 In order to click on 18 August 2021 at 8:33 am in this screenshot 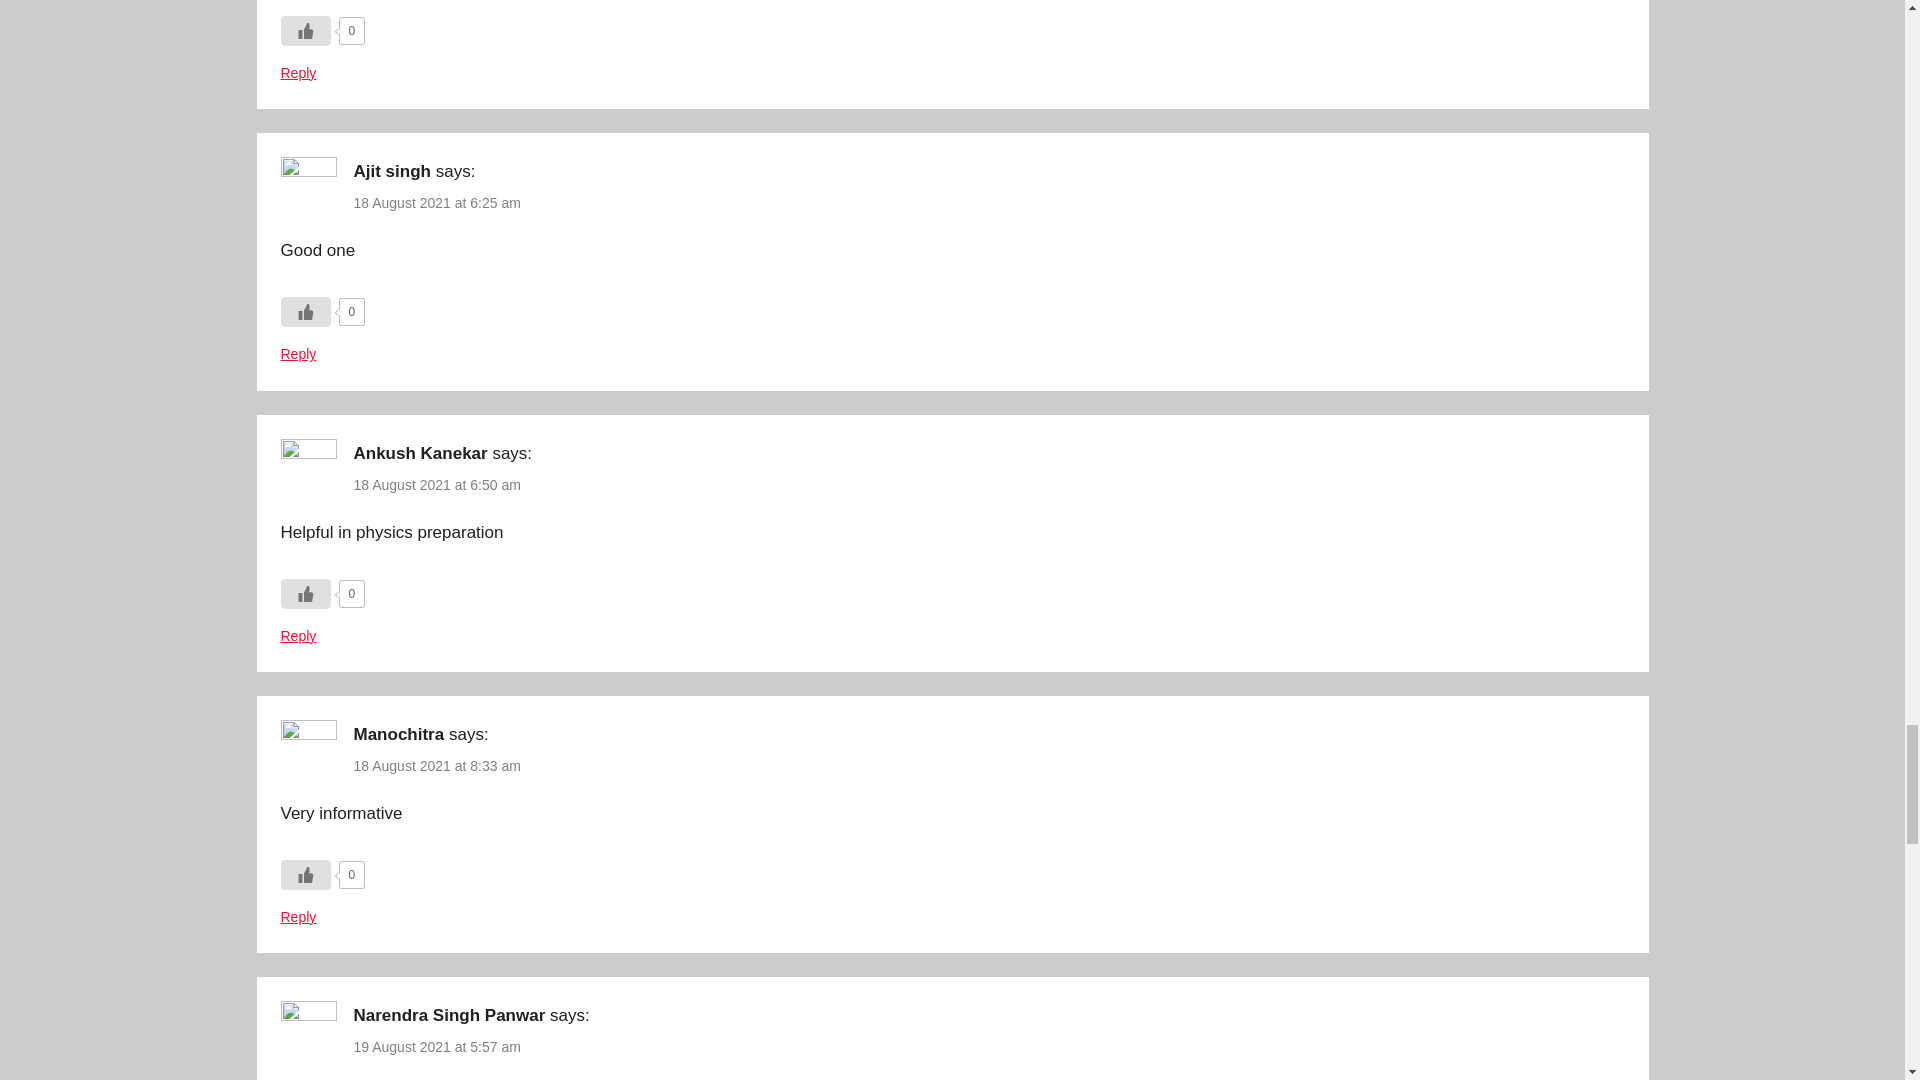, I will do `click(436, 766)`.